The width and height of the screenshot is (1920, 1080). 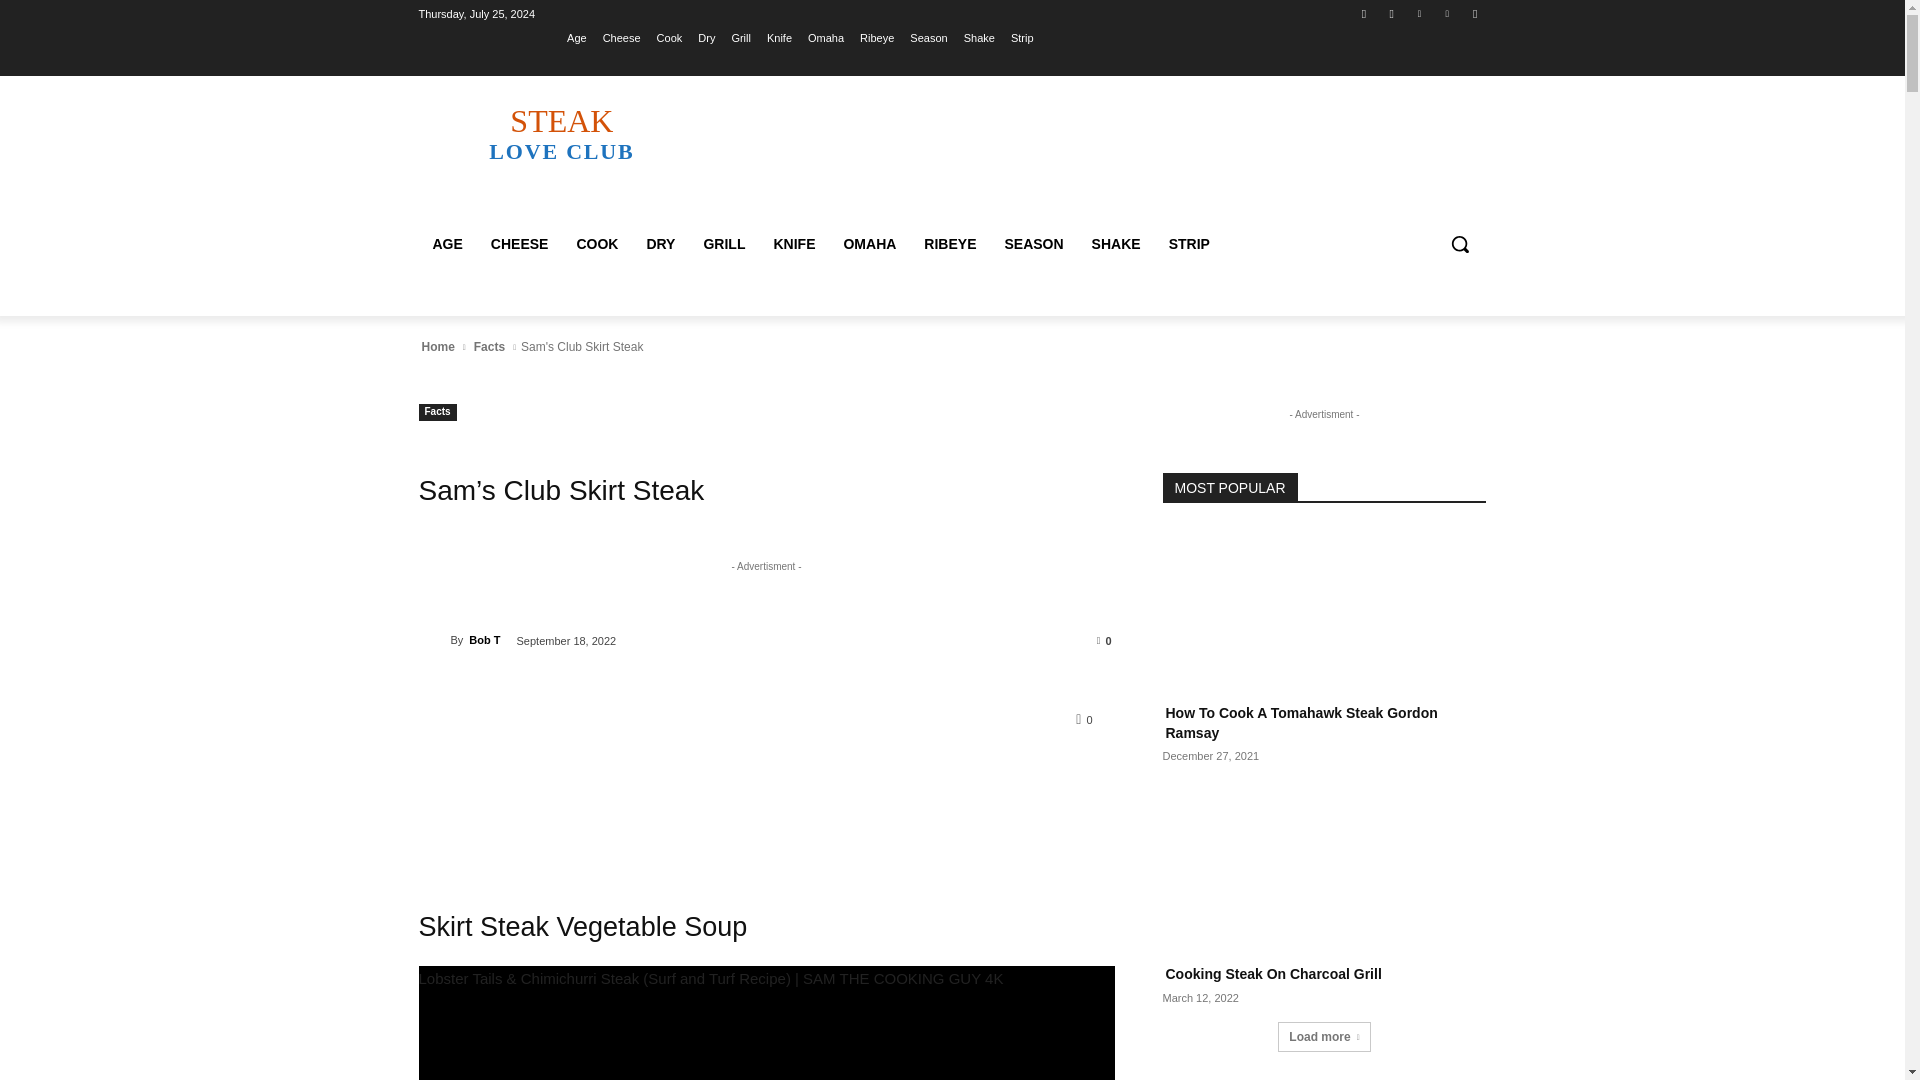 What do you see at coordinates (1392, 13) in the screenshot?
I see `Season` at bounding box center [1392, 13].